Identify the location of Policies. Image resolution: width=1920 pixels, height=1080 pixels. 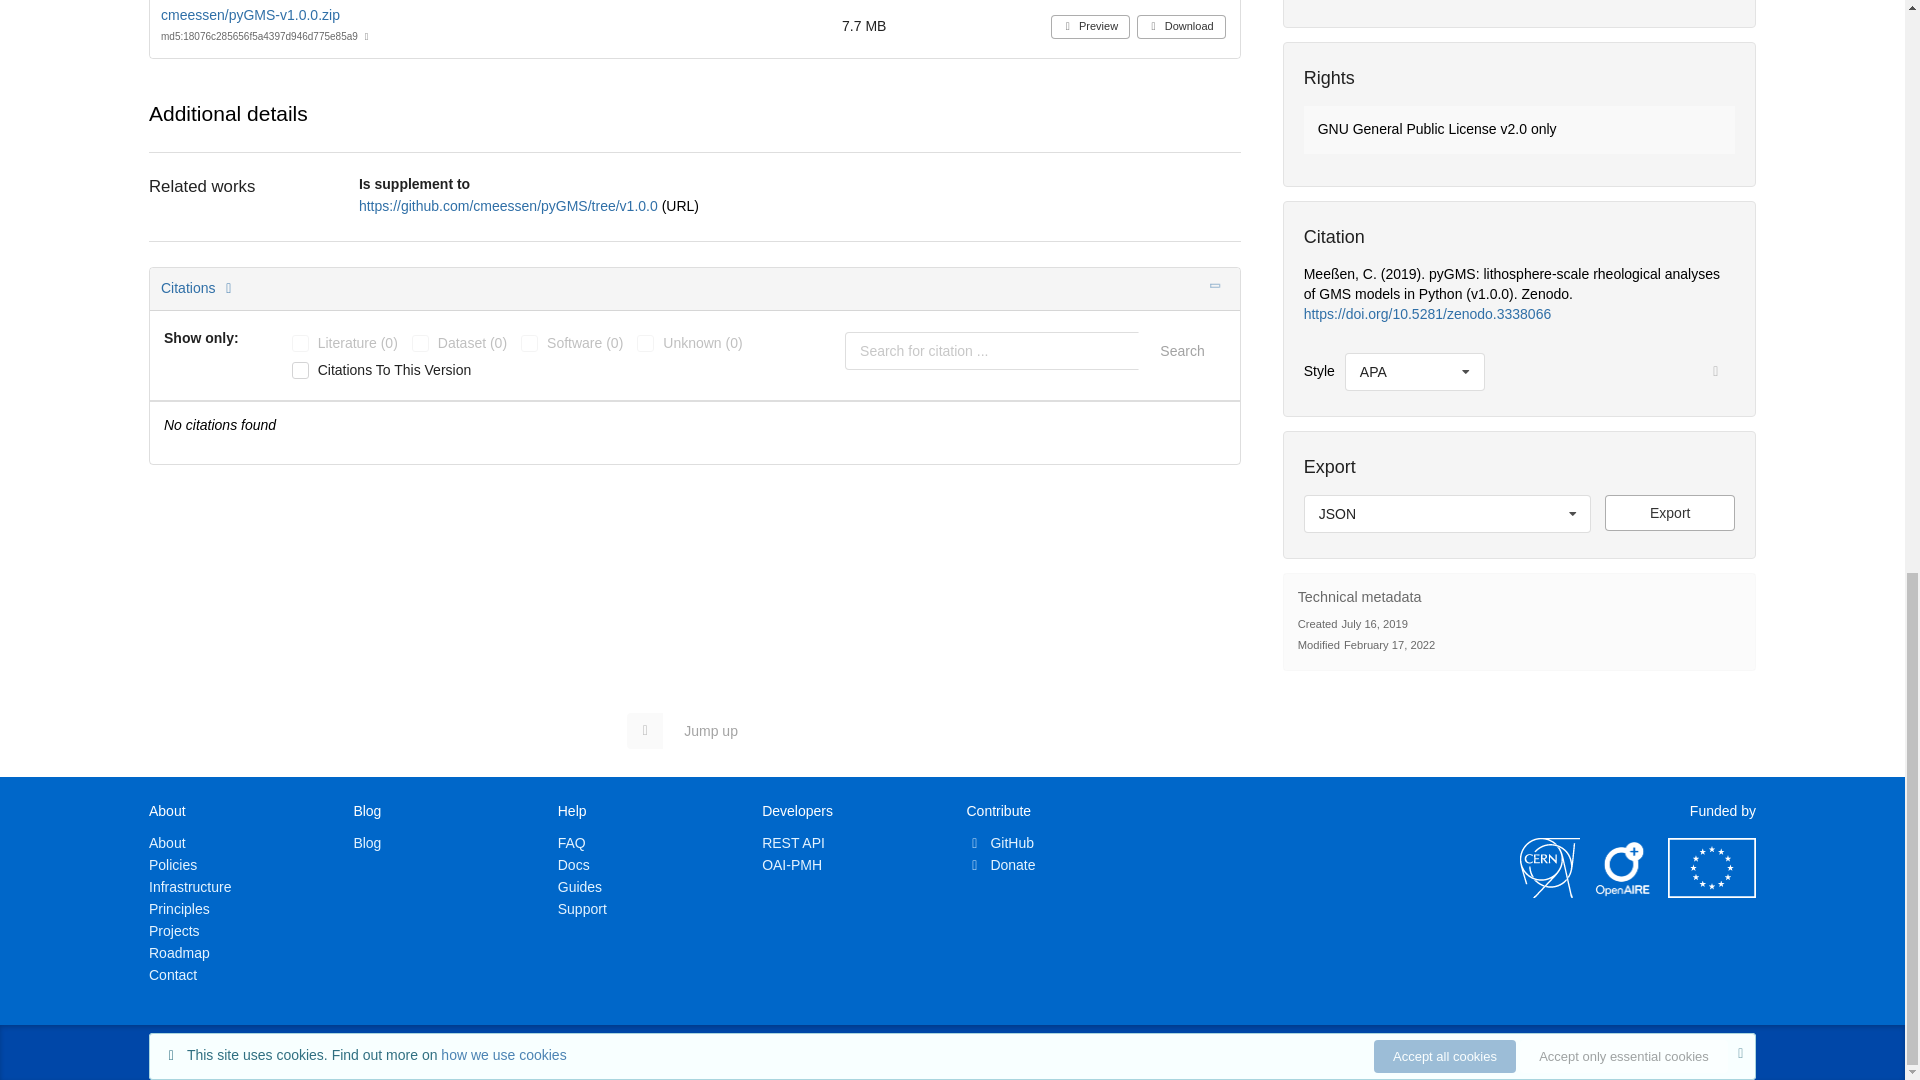
(173, 864).